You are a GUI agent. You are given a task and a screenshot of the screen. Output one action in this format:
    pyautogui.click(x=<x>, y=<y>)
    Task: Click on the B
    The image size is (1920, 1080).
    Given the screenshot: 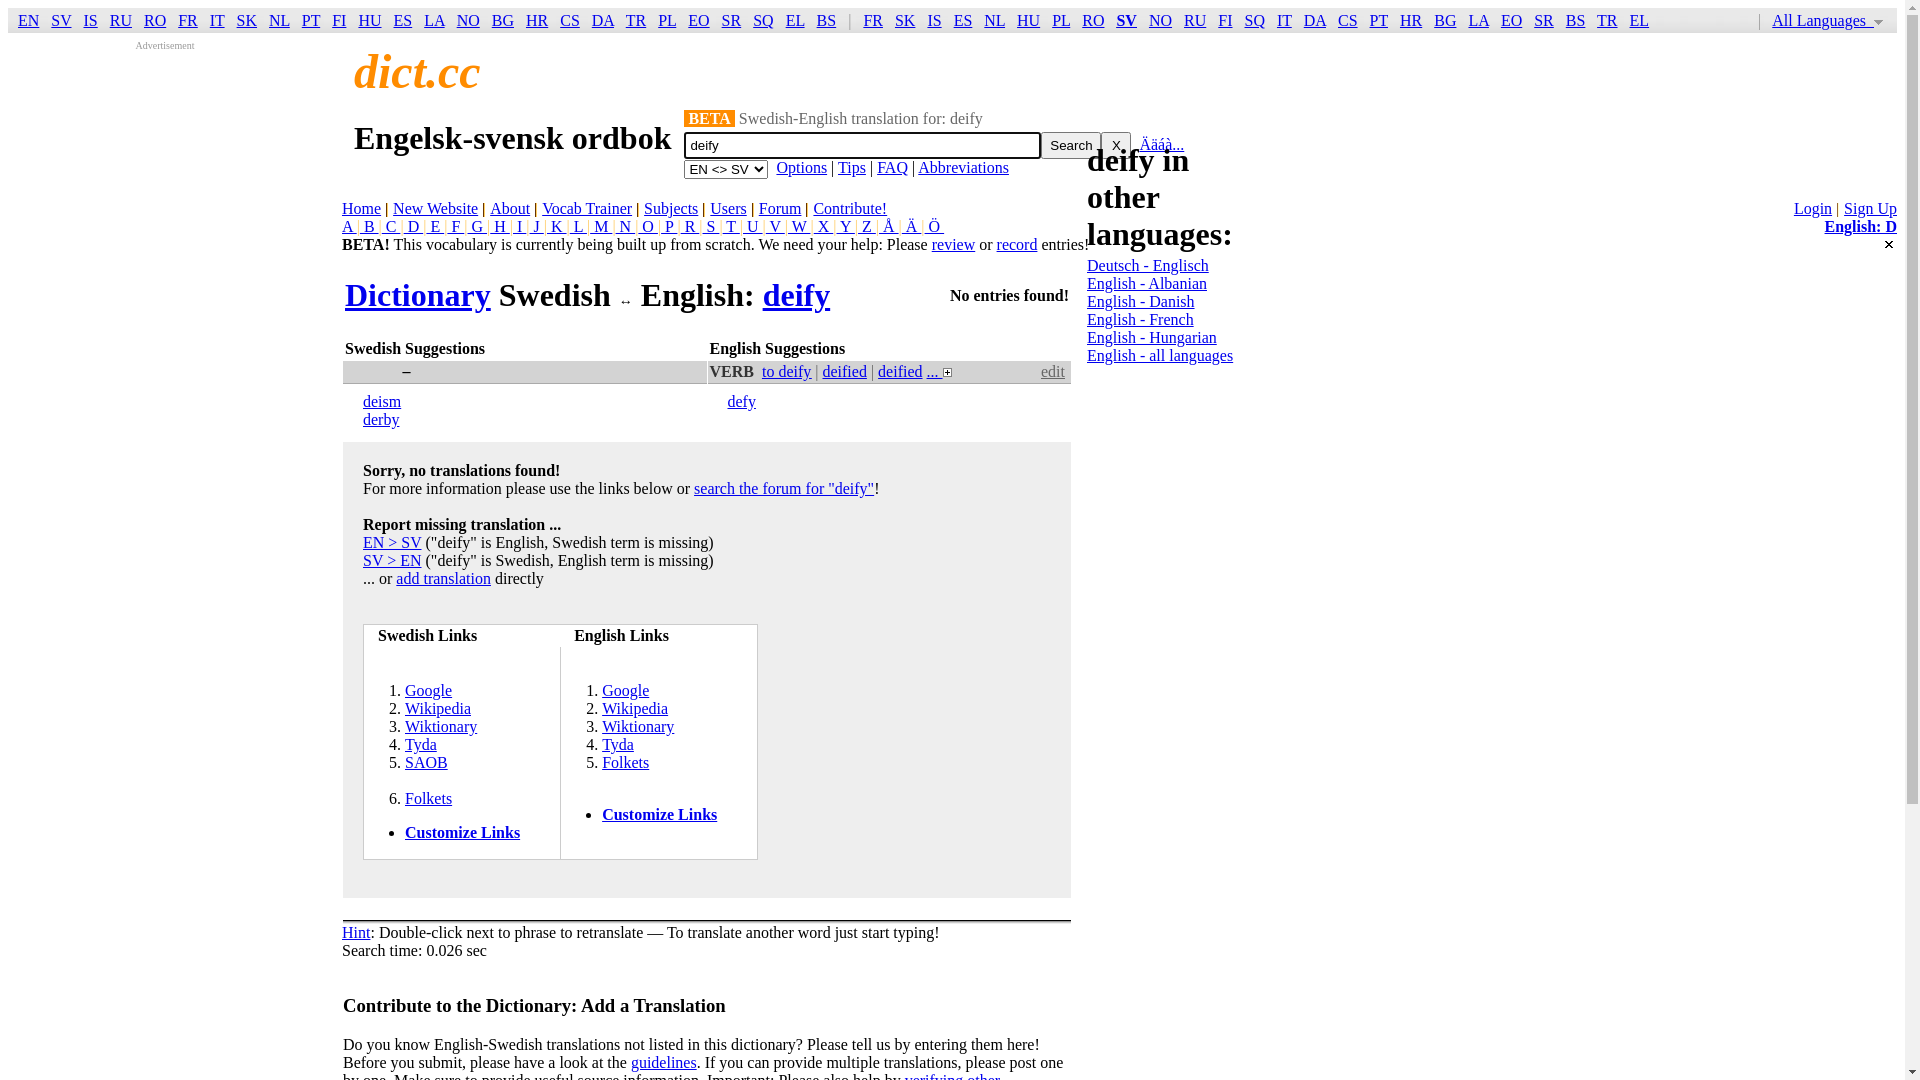 What is the action you would take?
    pyautogui.click(x=370, y=226)
    